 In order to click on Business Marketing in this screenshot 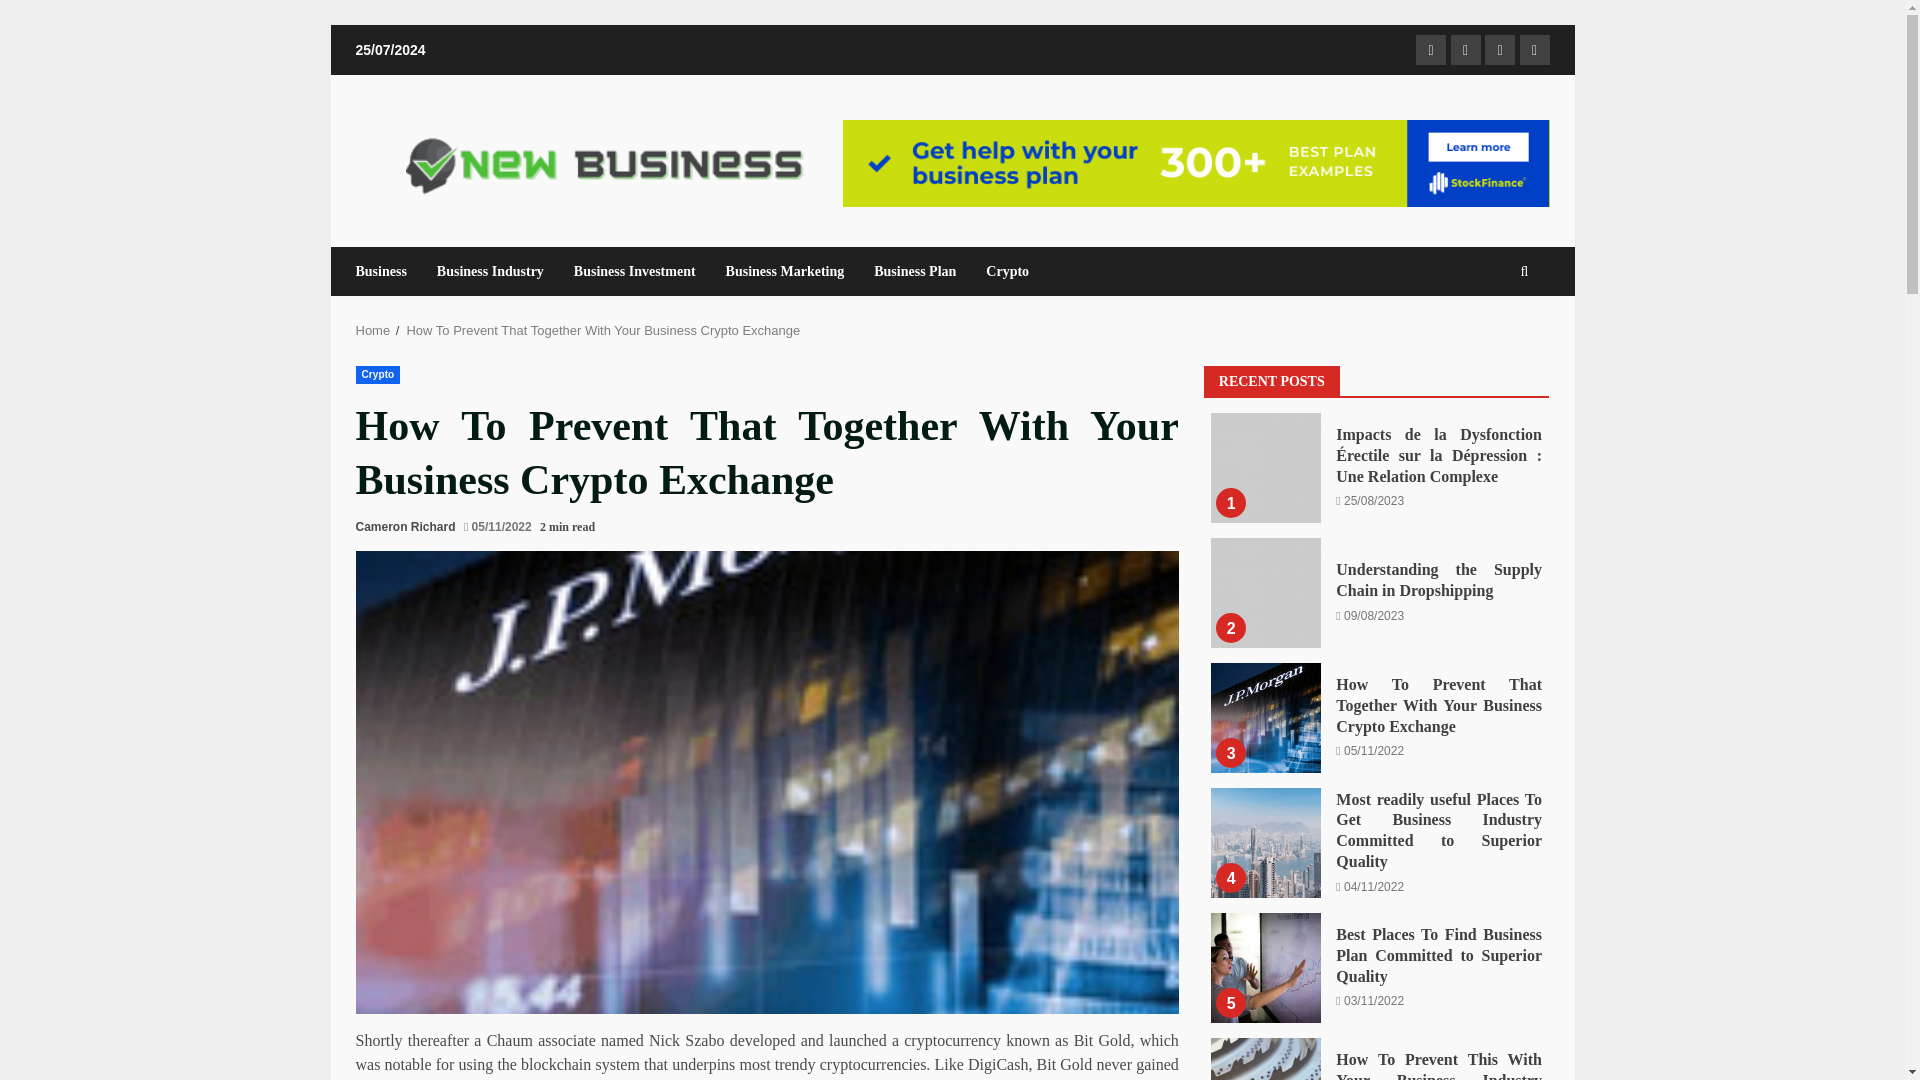, I will do `click(785, 271)`.